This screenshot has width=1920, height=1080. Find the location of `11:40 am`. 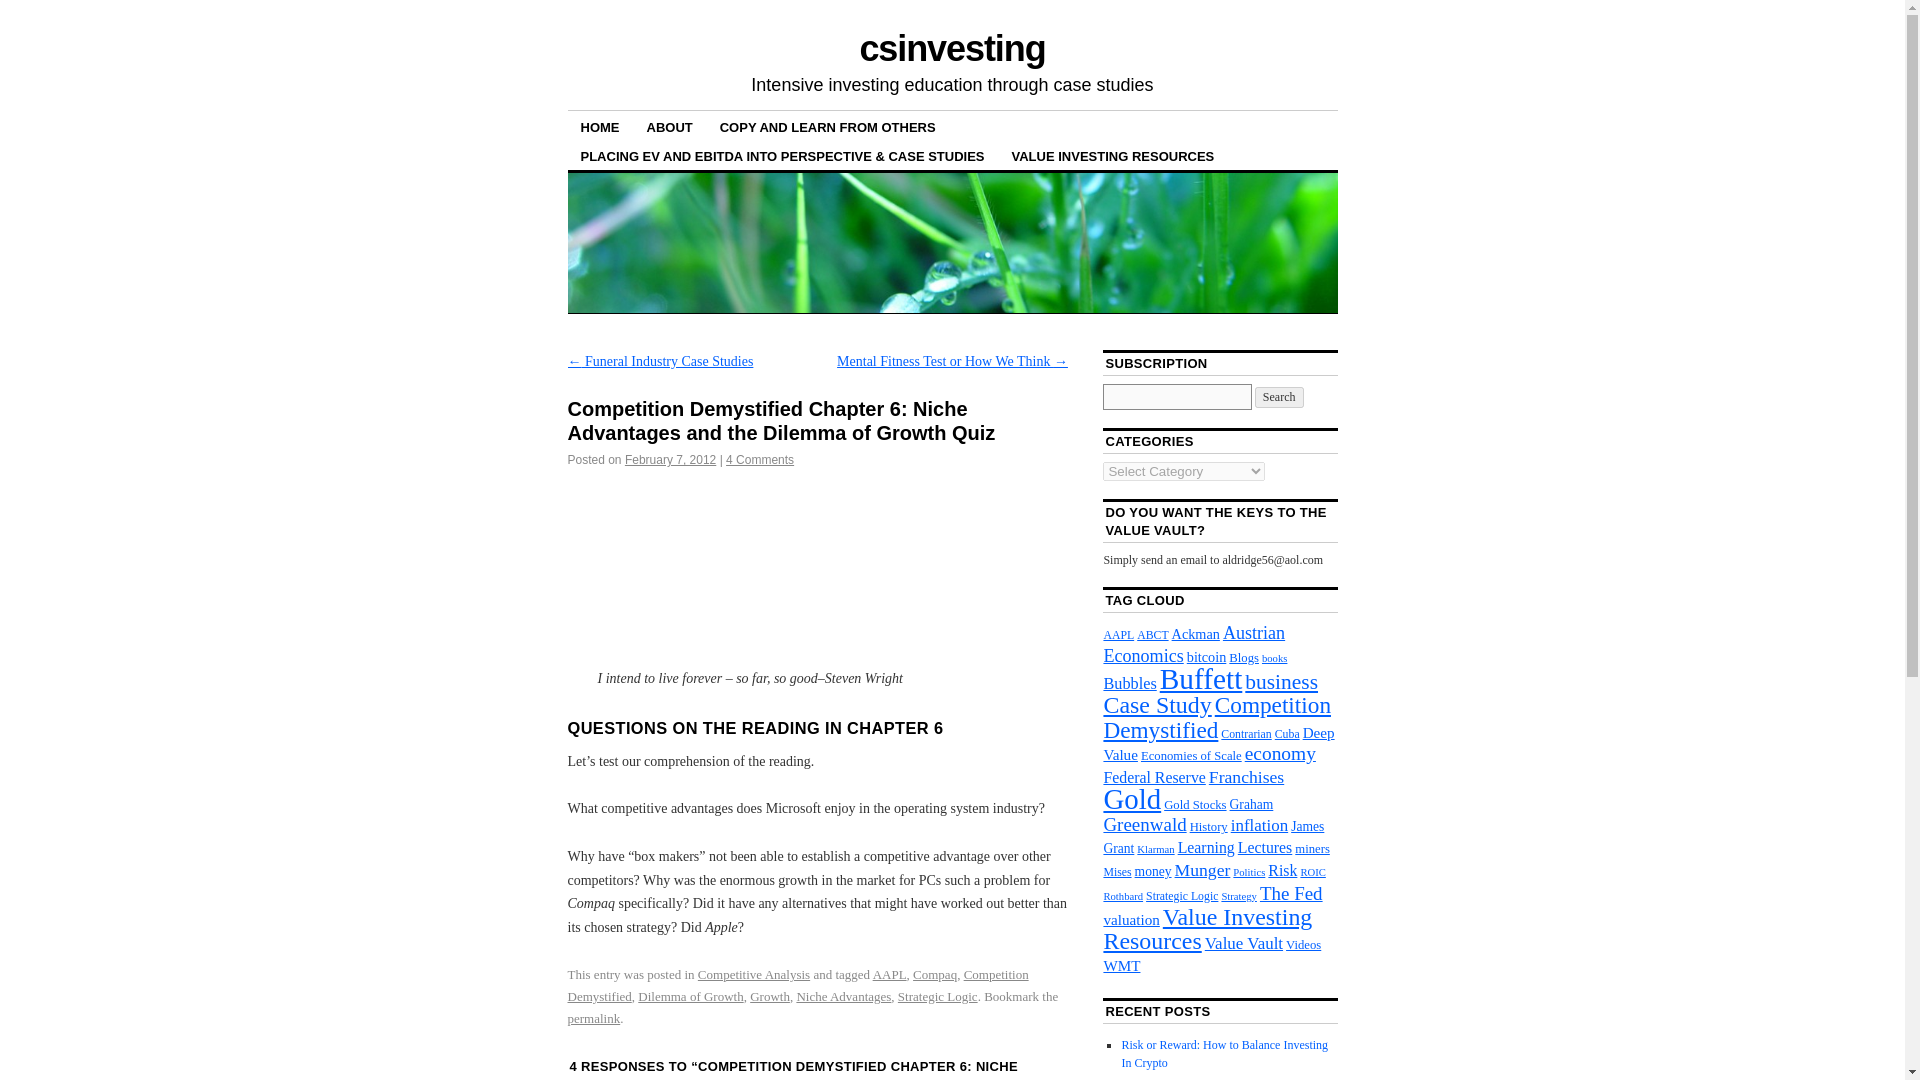

11:40 am is located at coordinates (670, 459).